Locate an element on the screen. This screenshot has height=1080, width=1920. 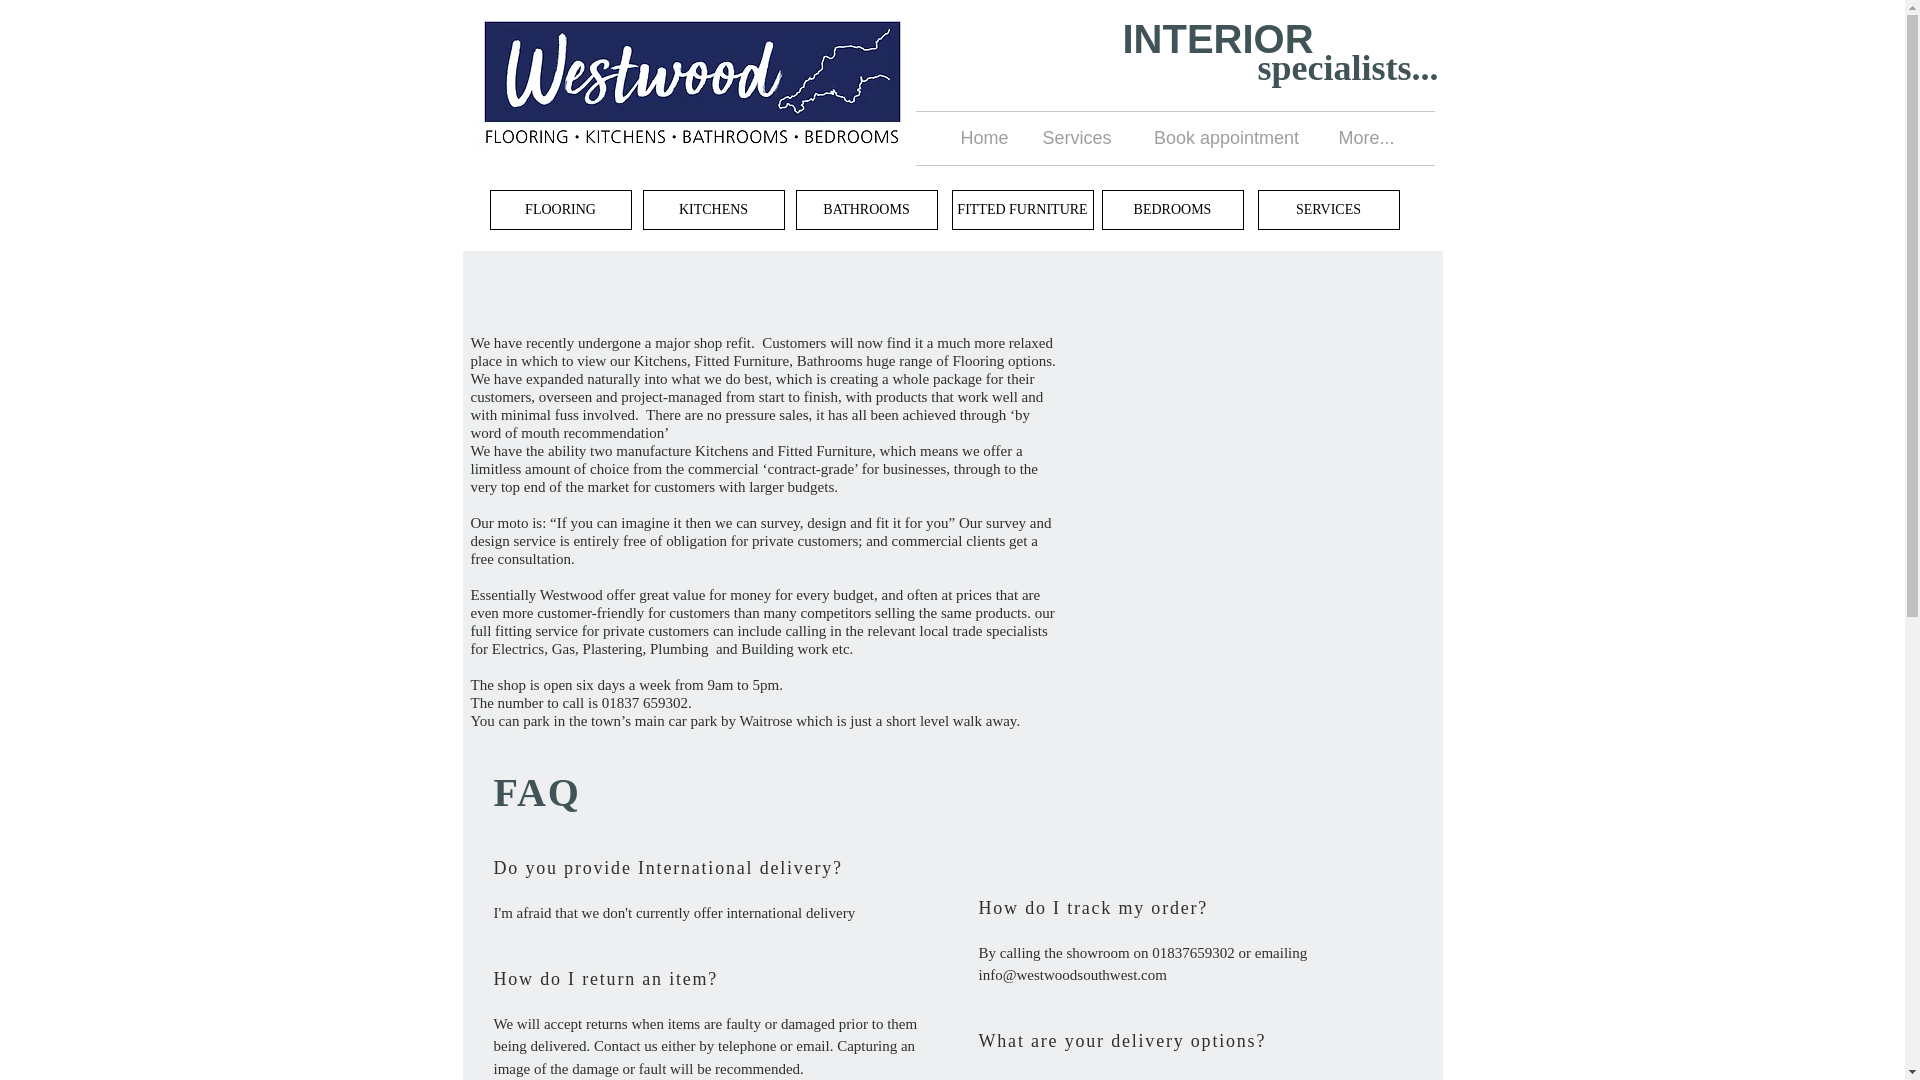
Book appointment is located at coordinates (1227, 138).